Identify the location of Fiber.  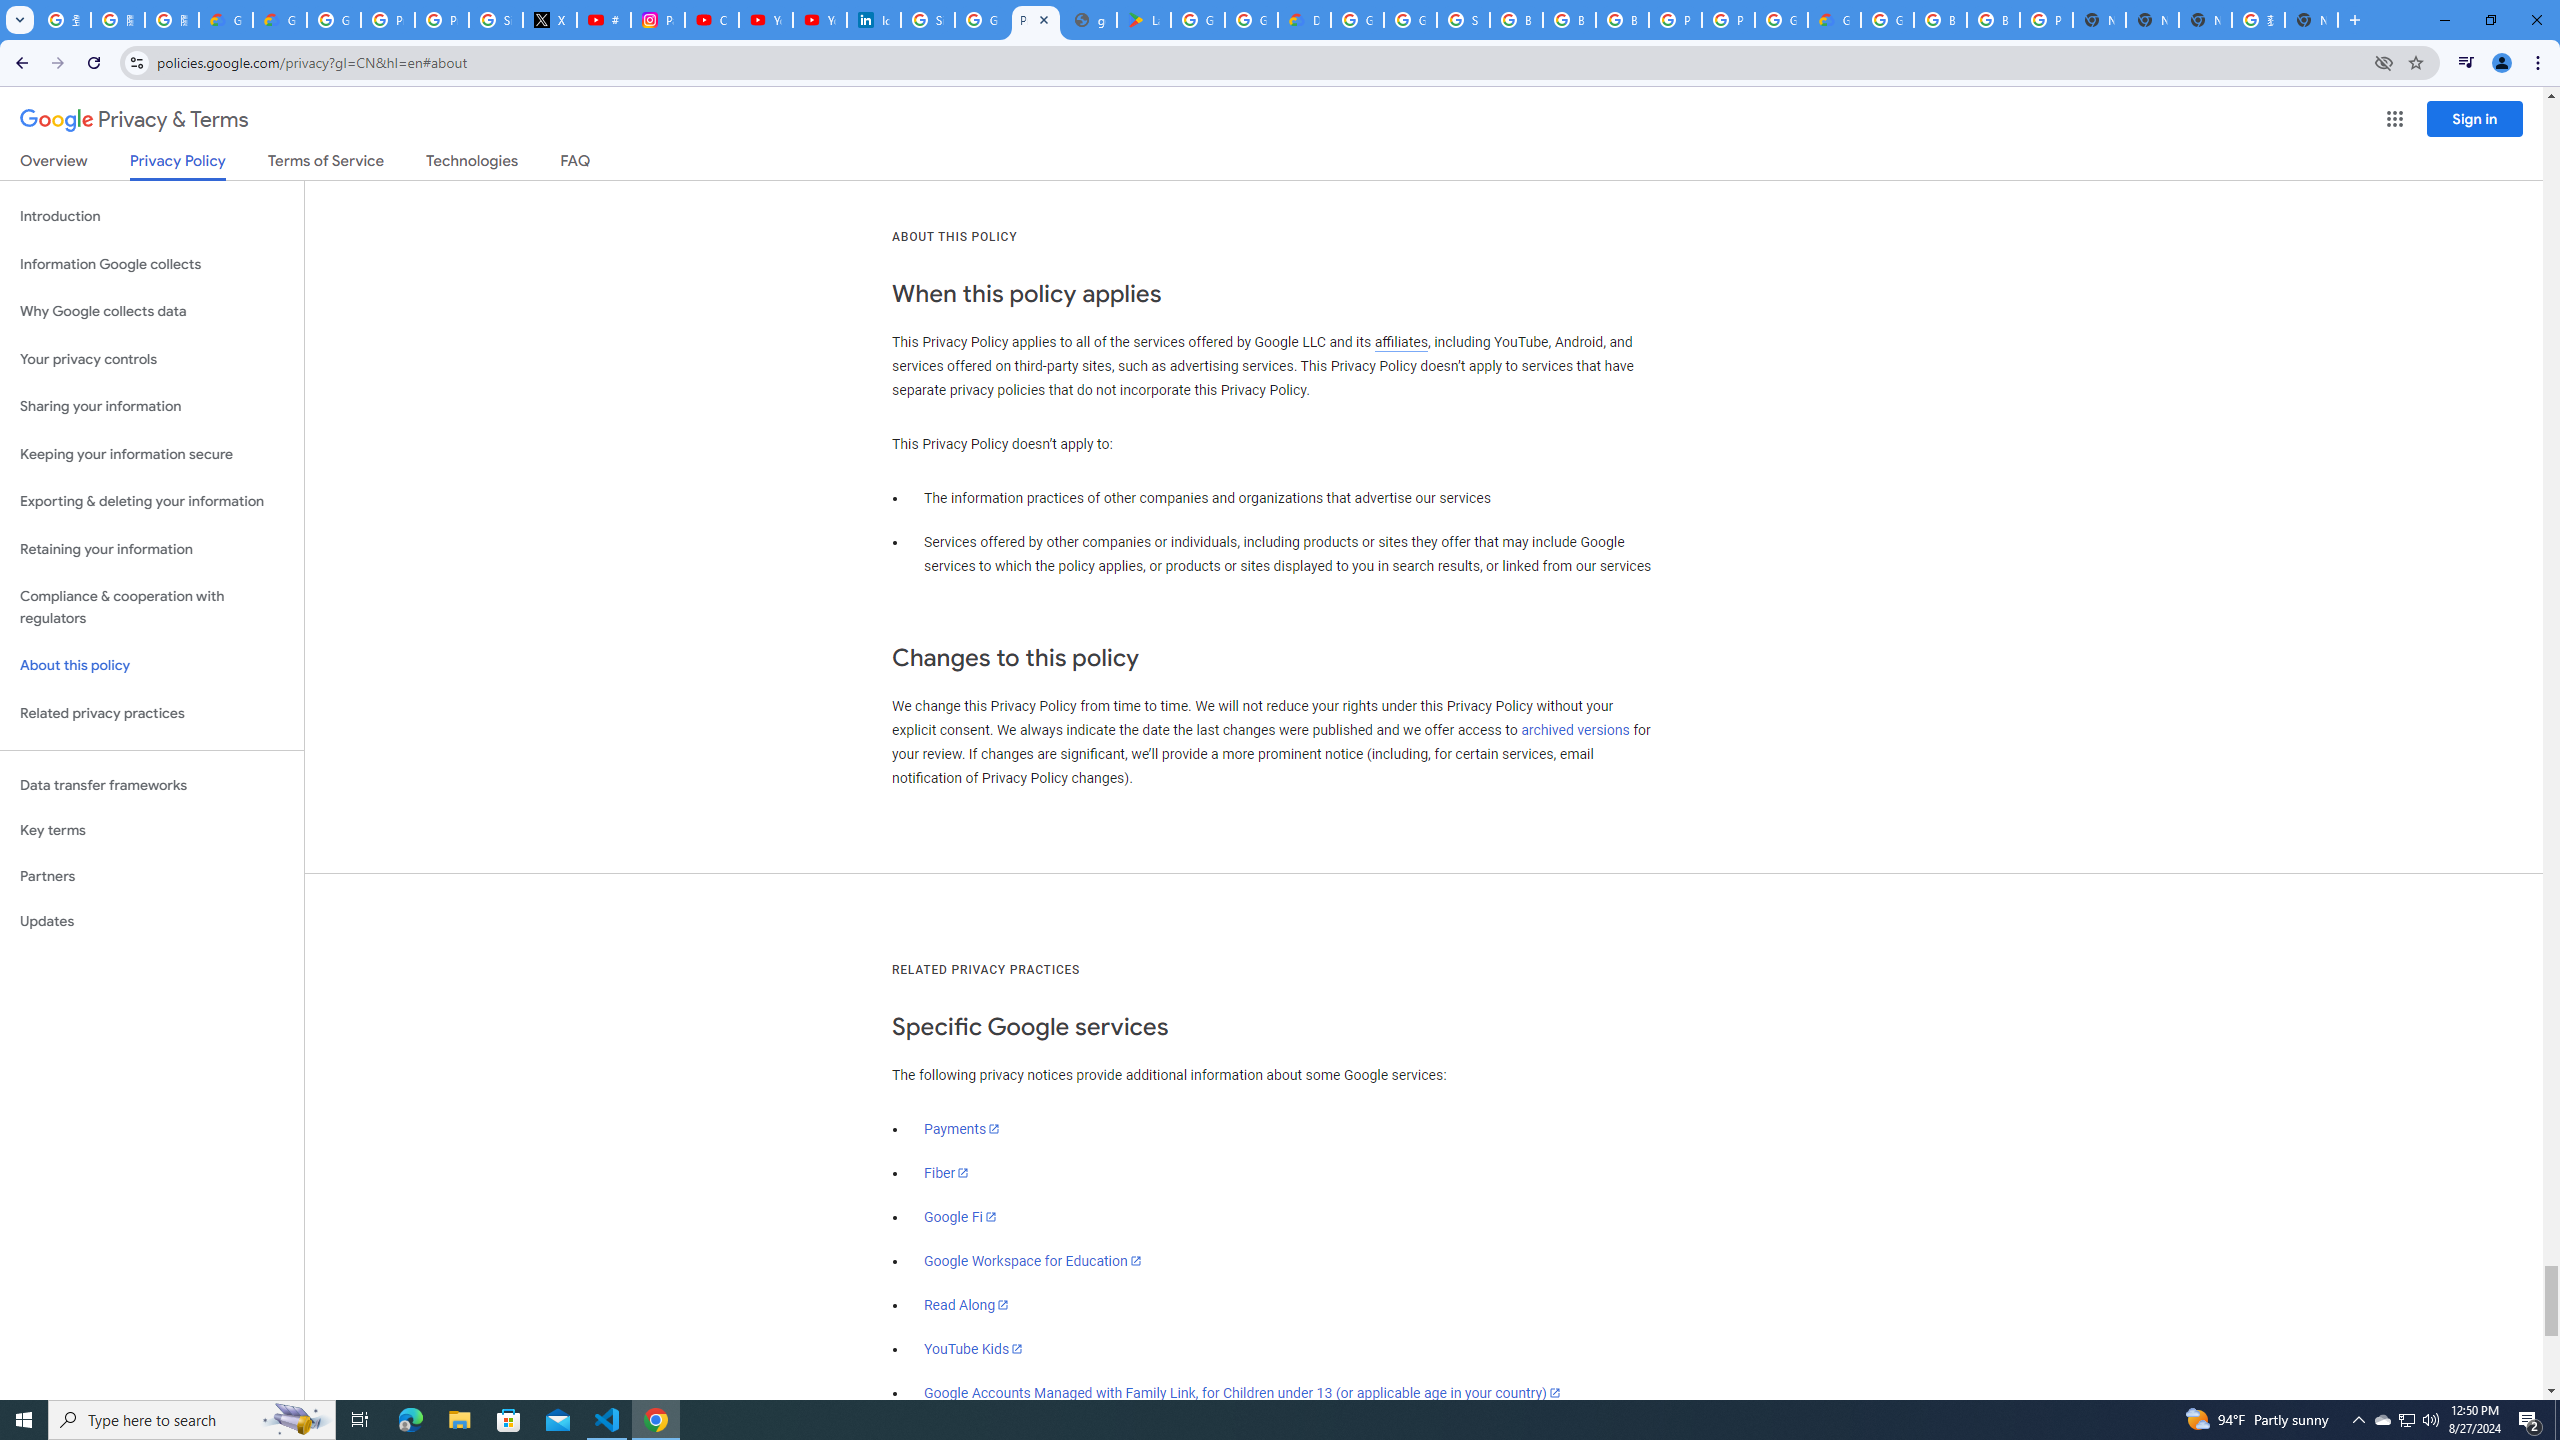
(947, 1172).